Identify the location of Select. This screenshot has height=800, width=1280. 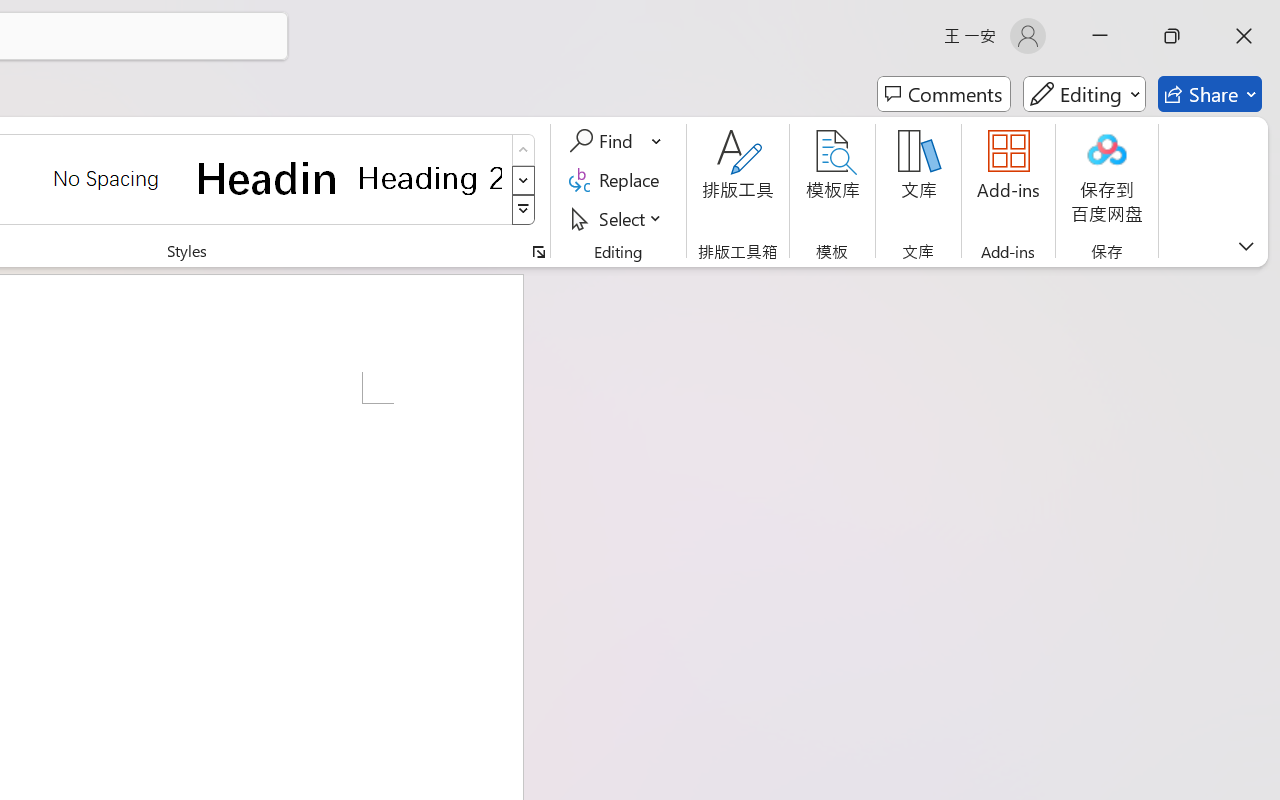
(618, 218).